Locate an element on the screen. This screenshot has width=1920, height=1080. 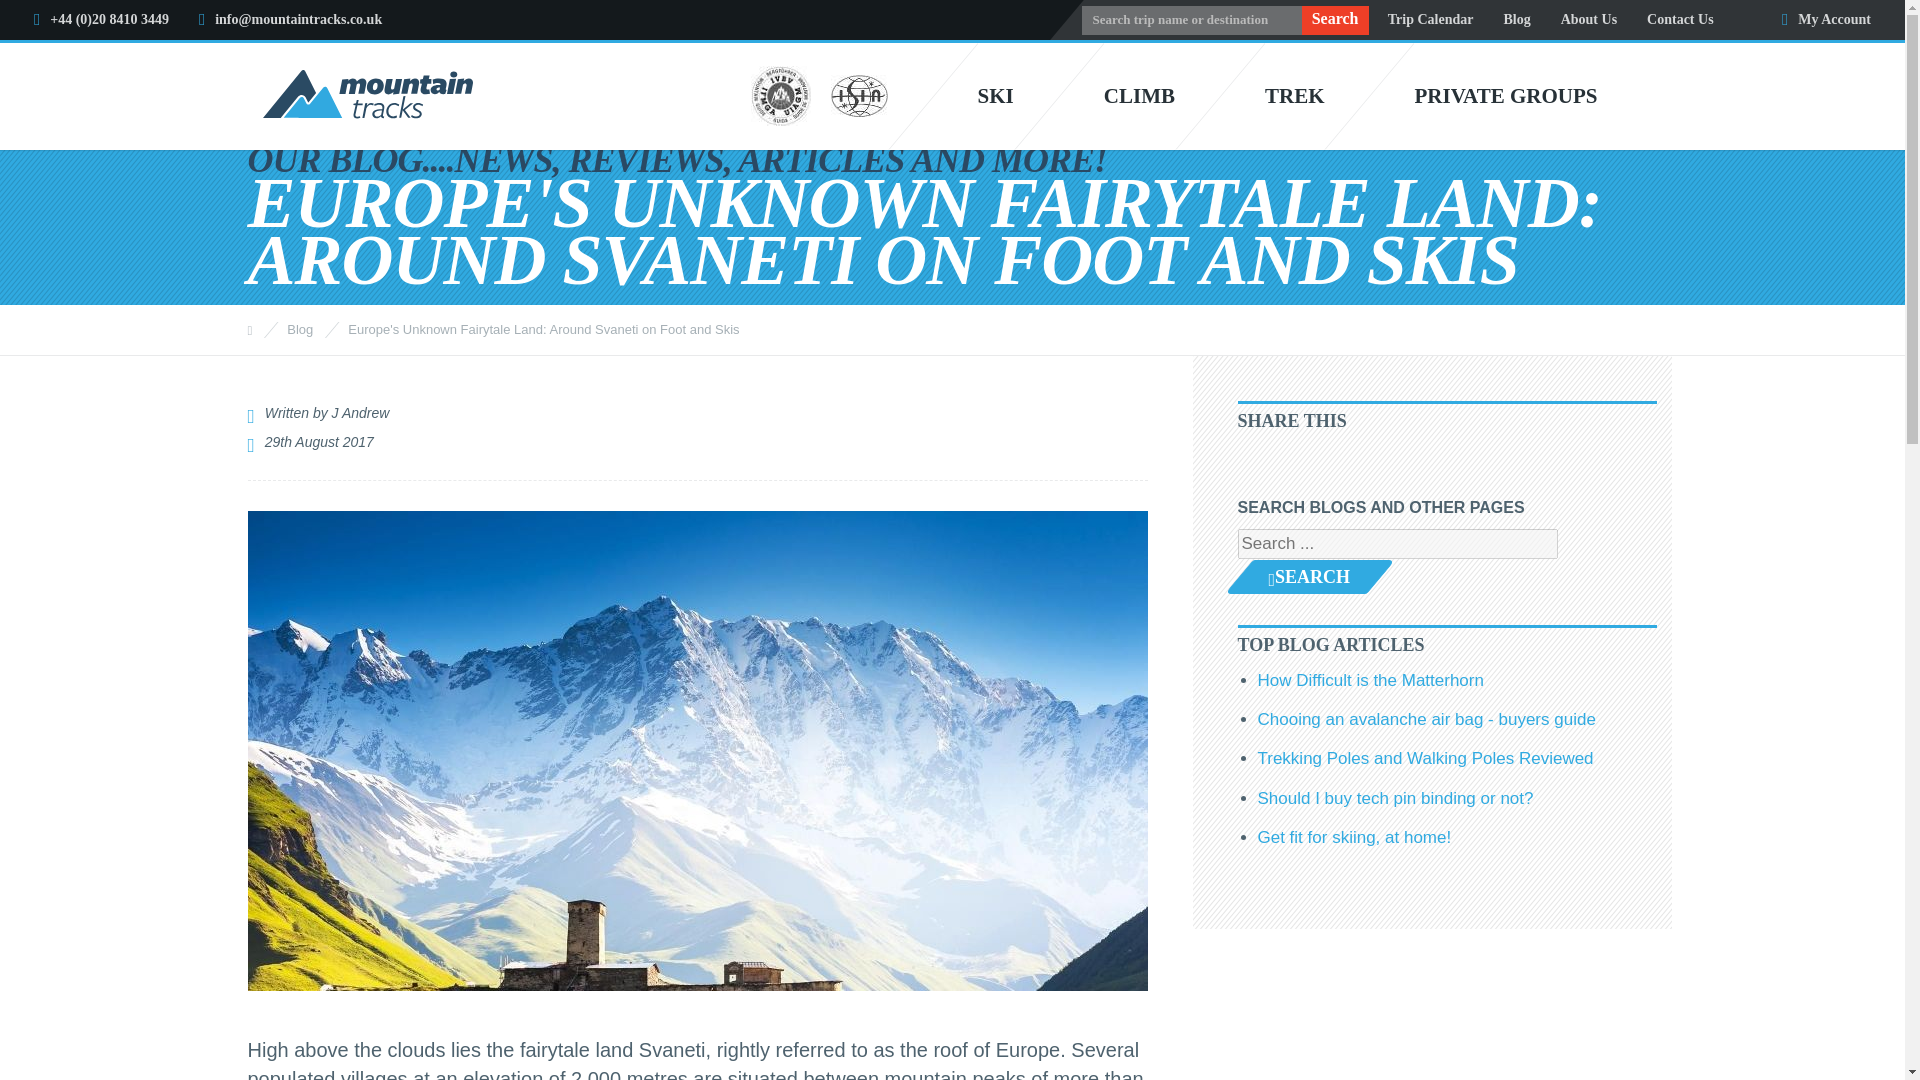
mountaintracks.co.uk is located at coordinates (366, 97).